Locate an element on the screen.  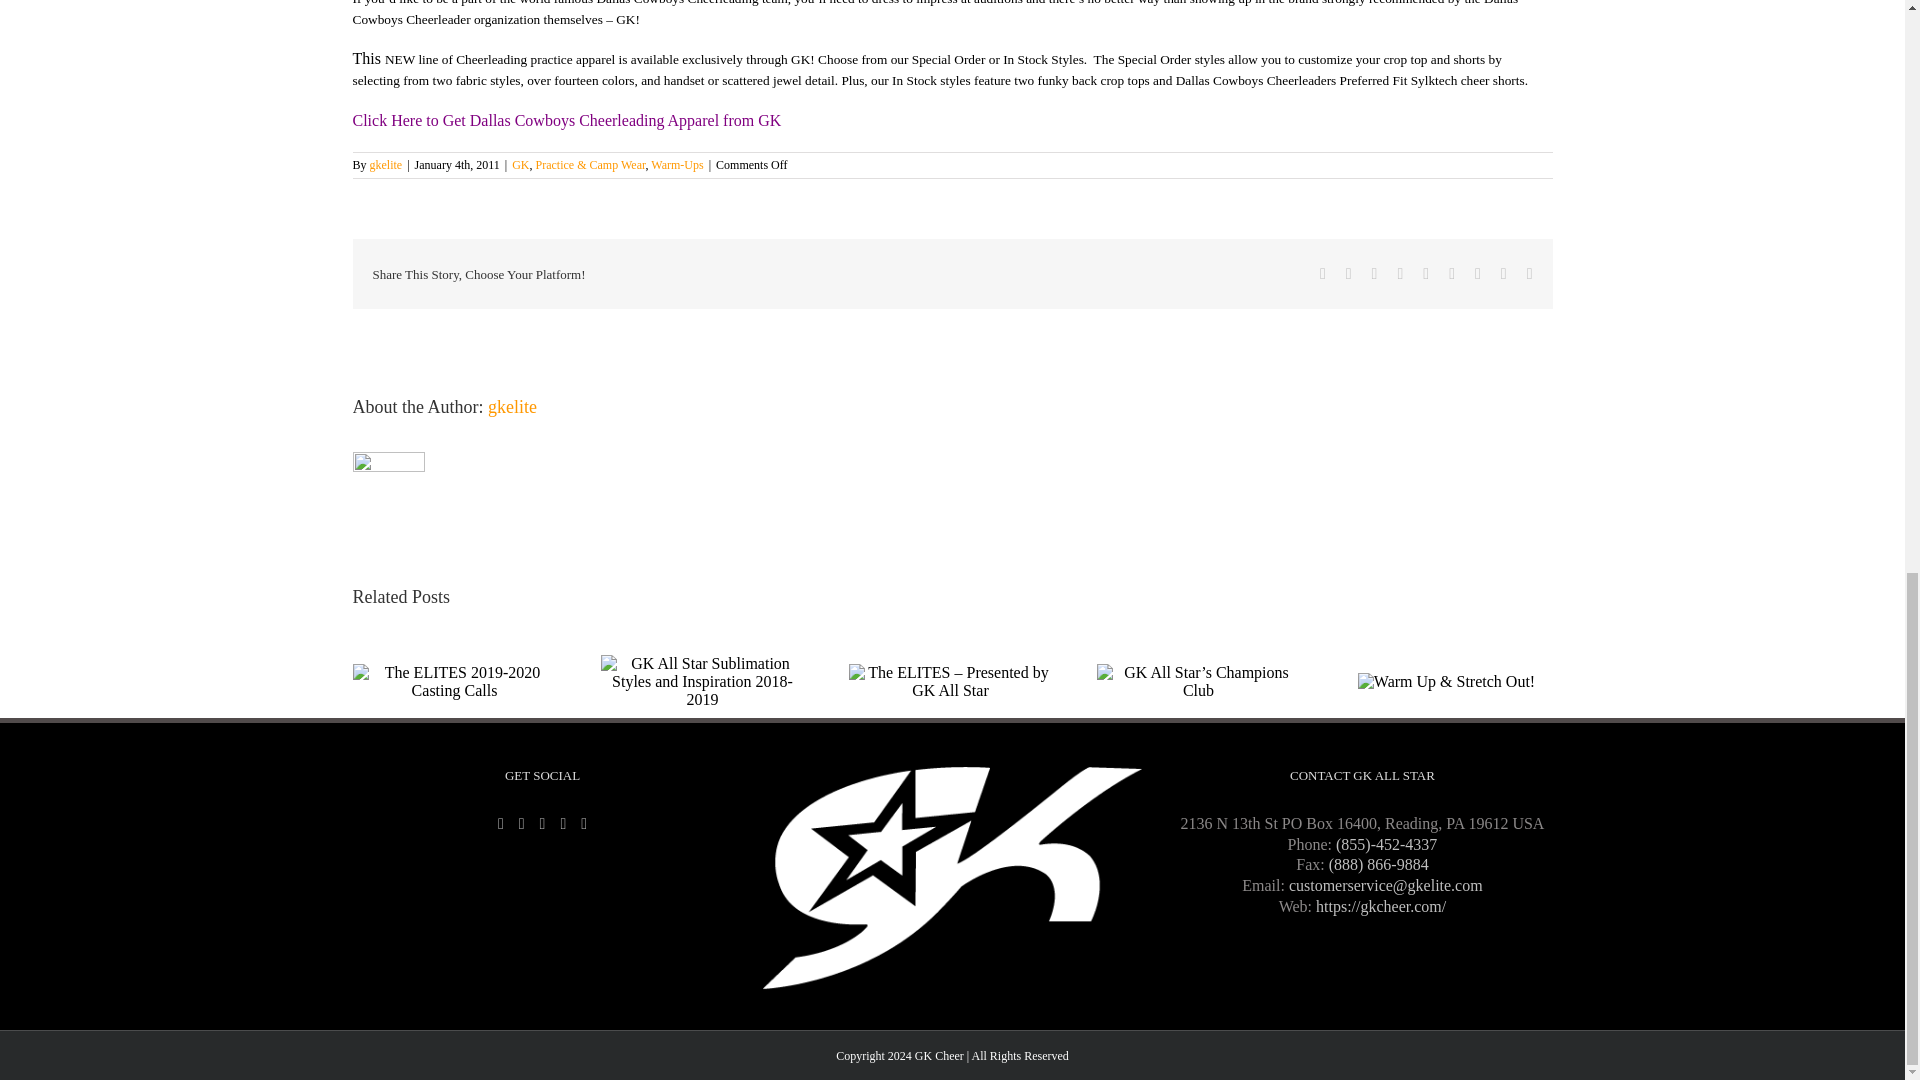
Pinterest is located at coordinates (1477, 273).